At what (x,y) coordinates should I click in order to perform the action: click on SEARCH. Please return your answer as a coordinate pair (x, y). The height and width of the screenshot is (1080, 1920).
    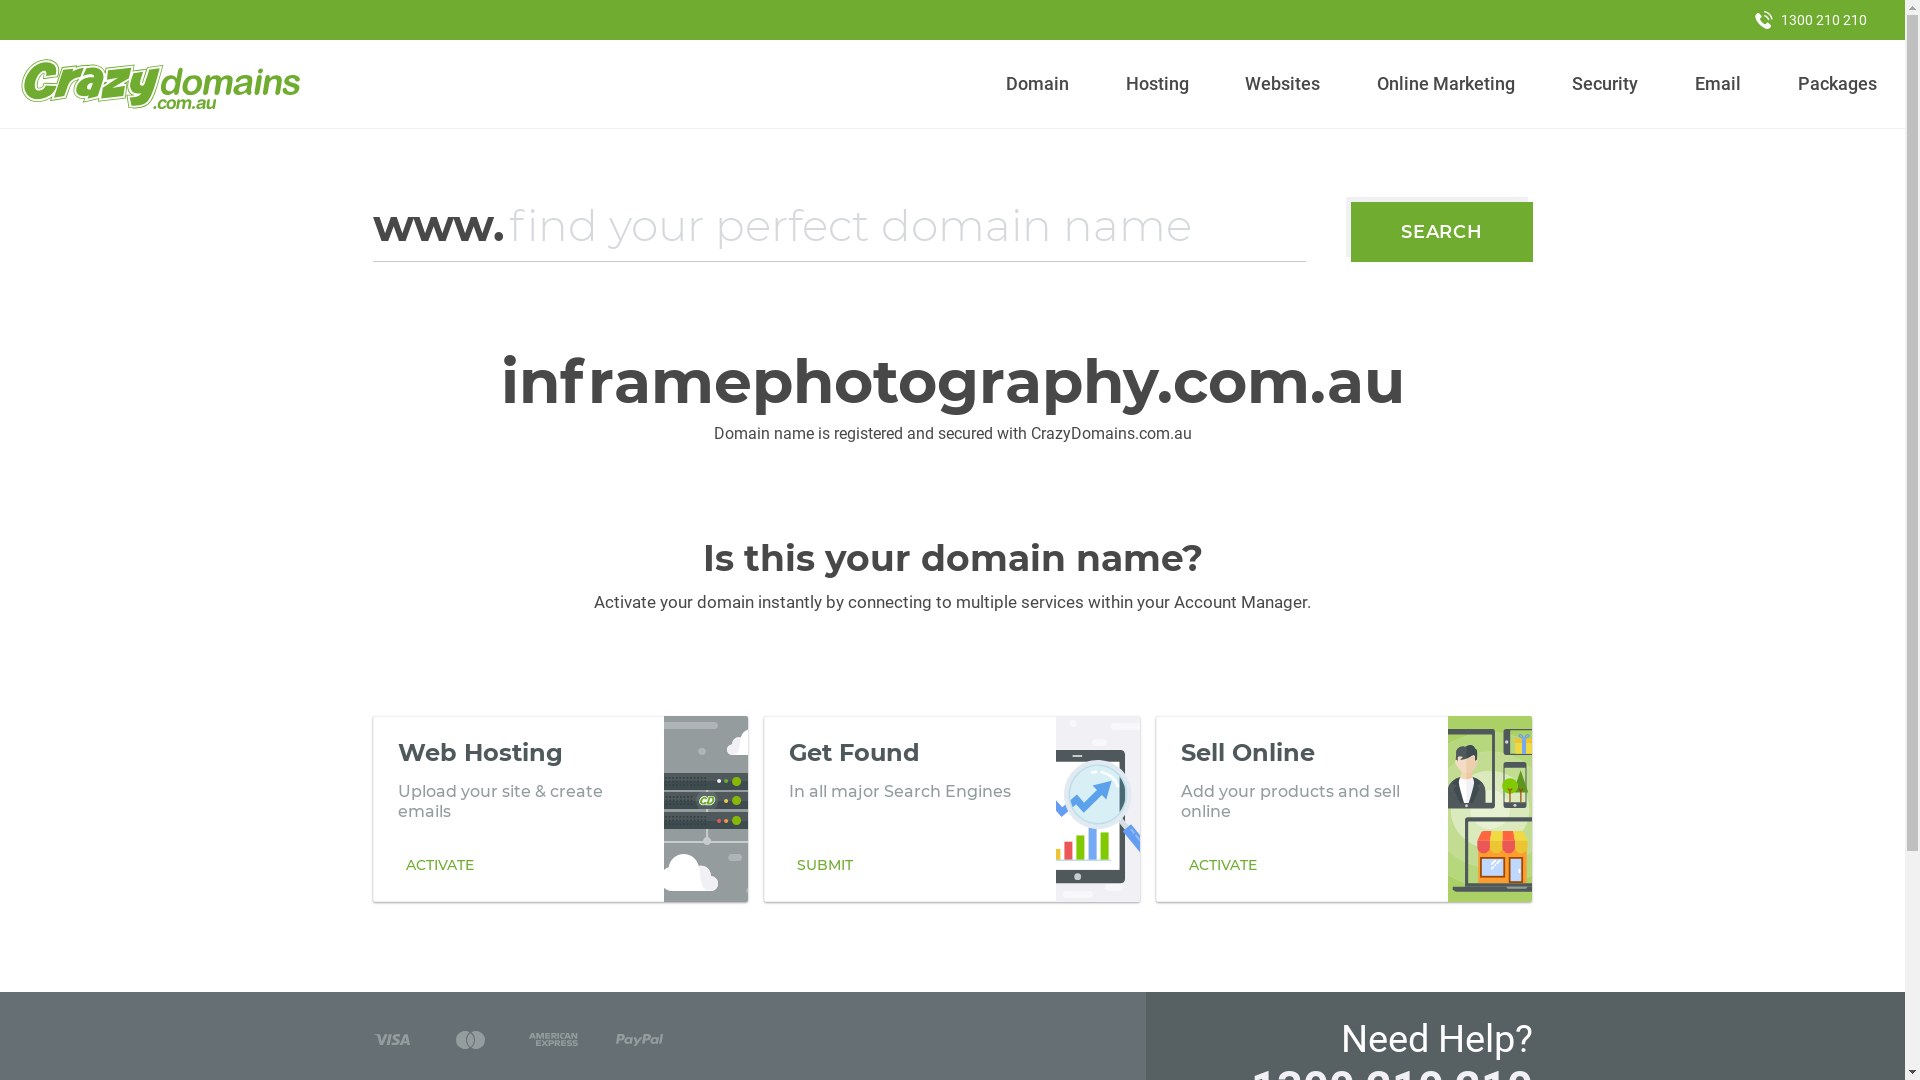
    Looking at the image, I should click on (1442, 232).